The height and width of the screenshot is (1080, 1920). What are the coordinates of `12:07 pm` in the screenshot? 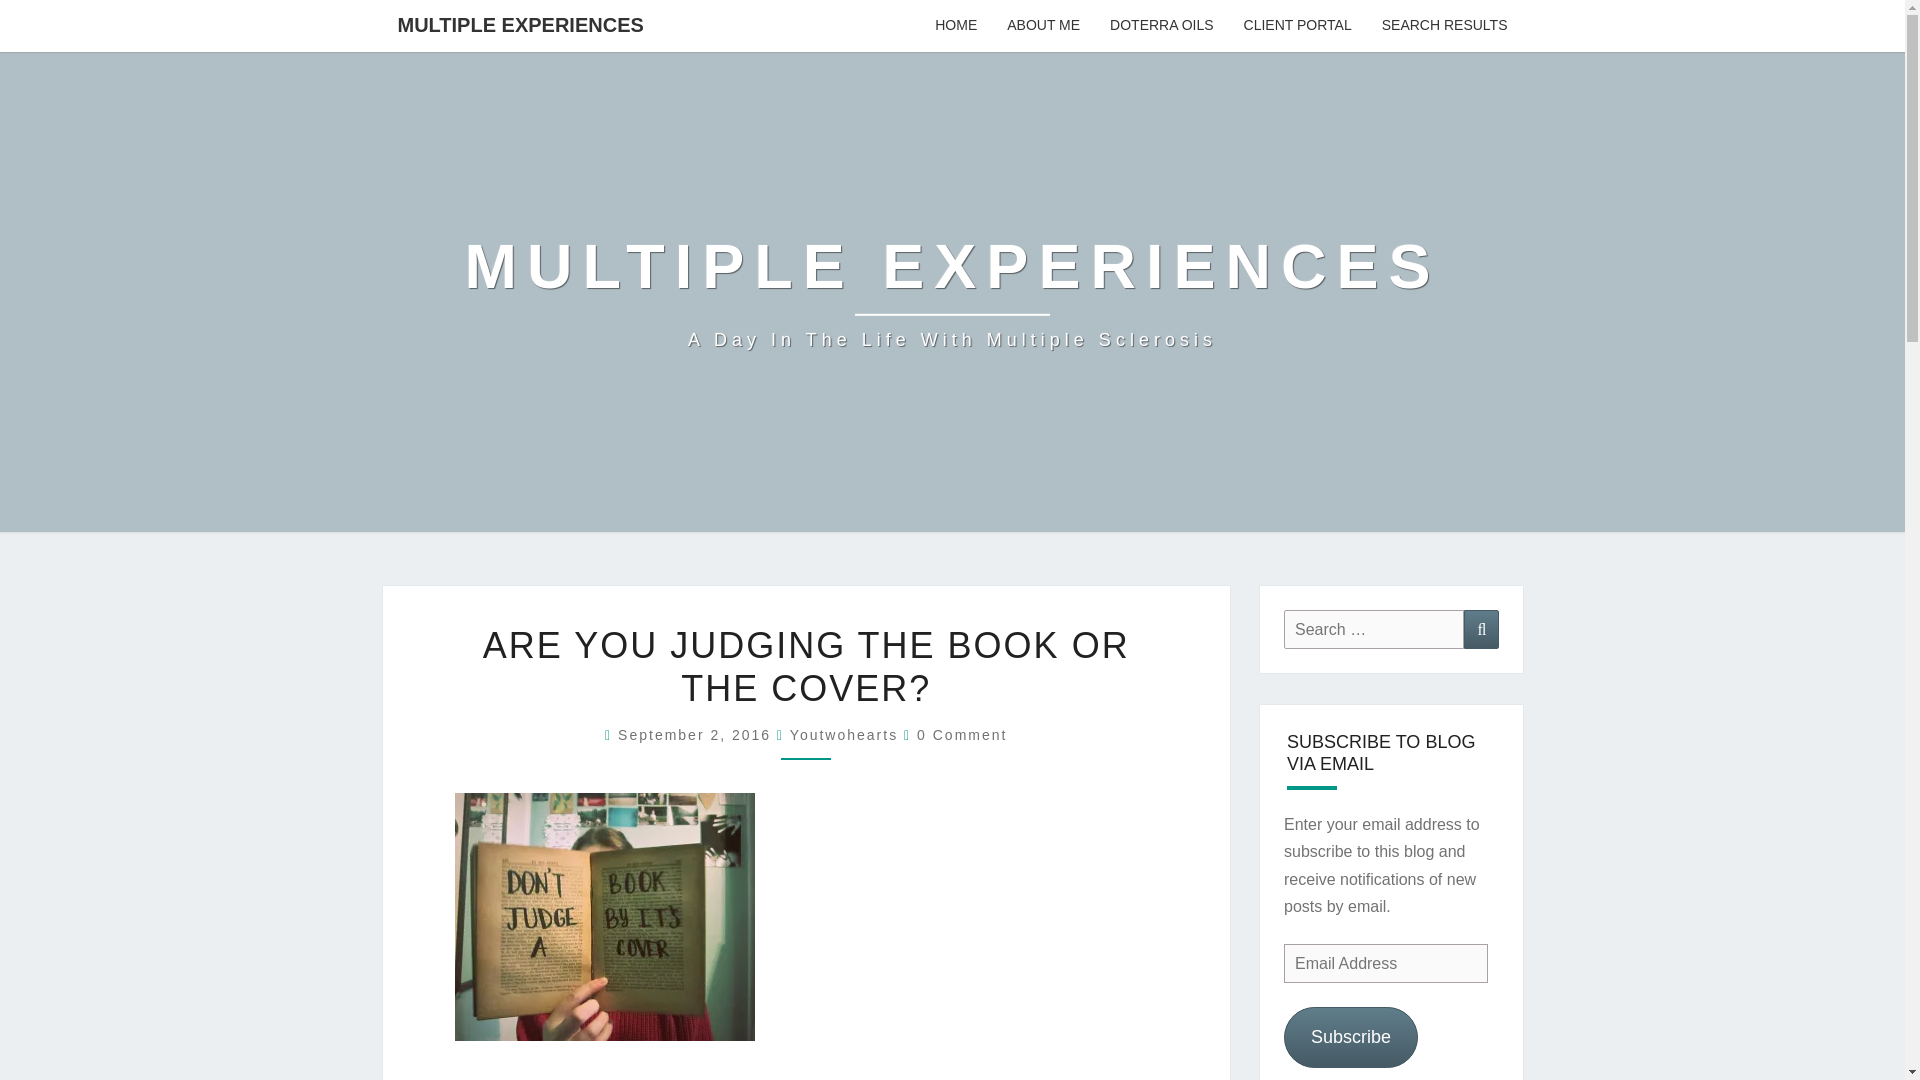 It's located at (698, 734).